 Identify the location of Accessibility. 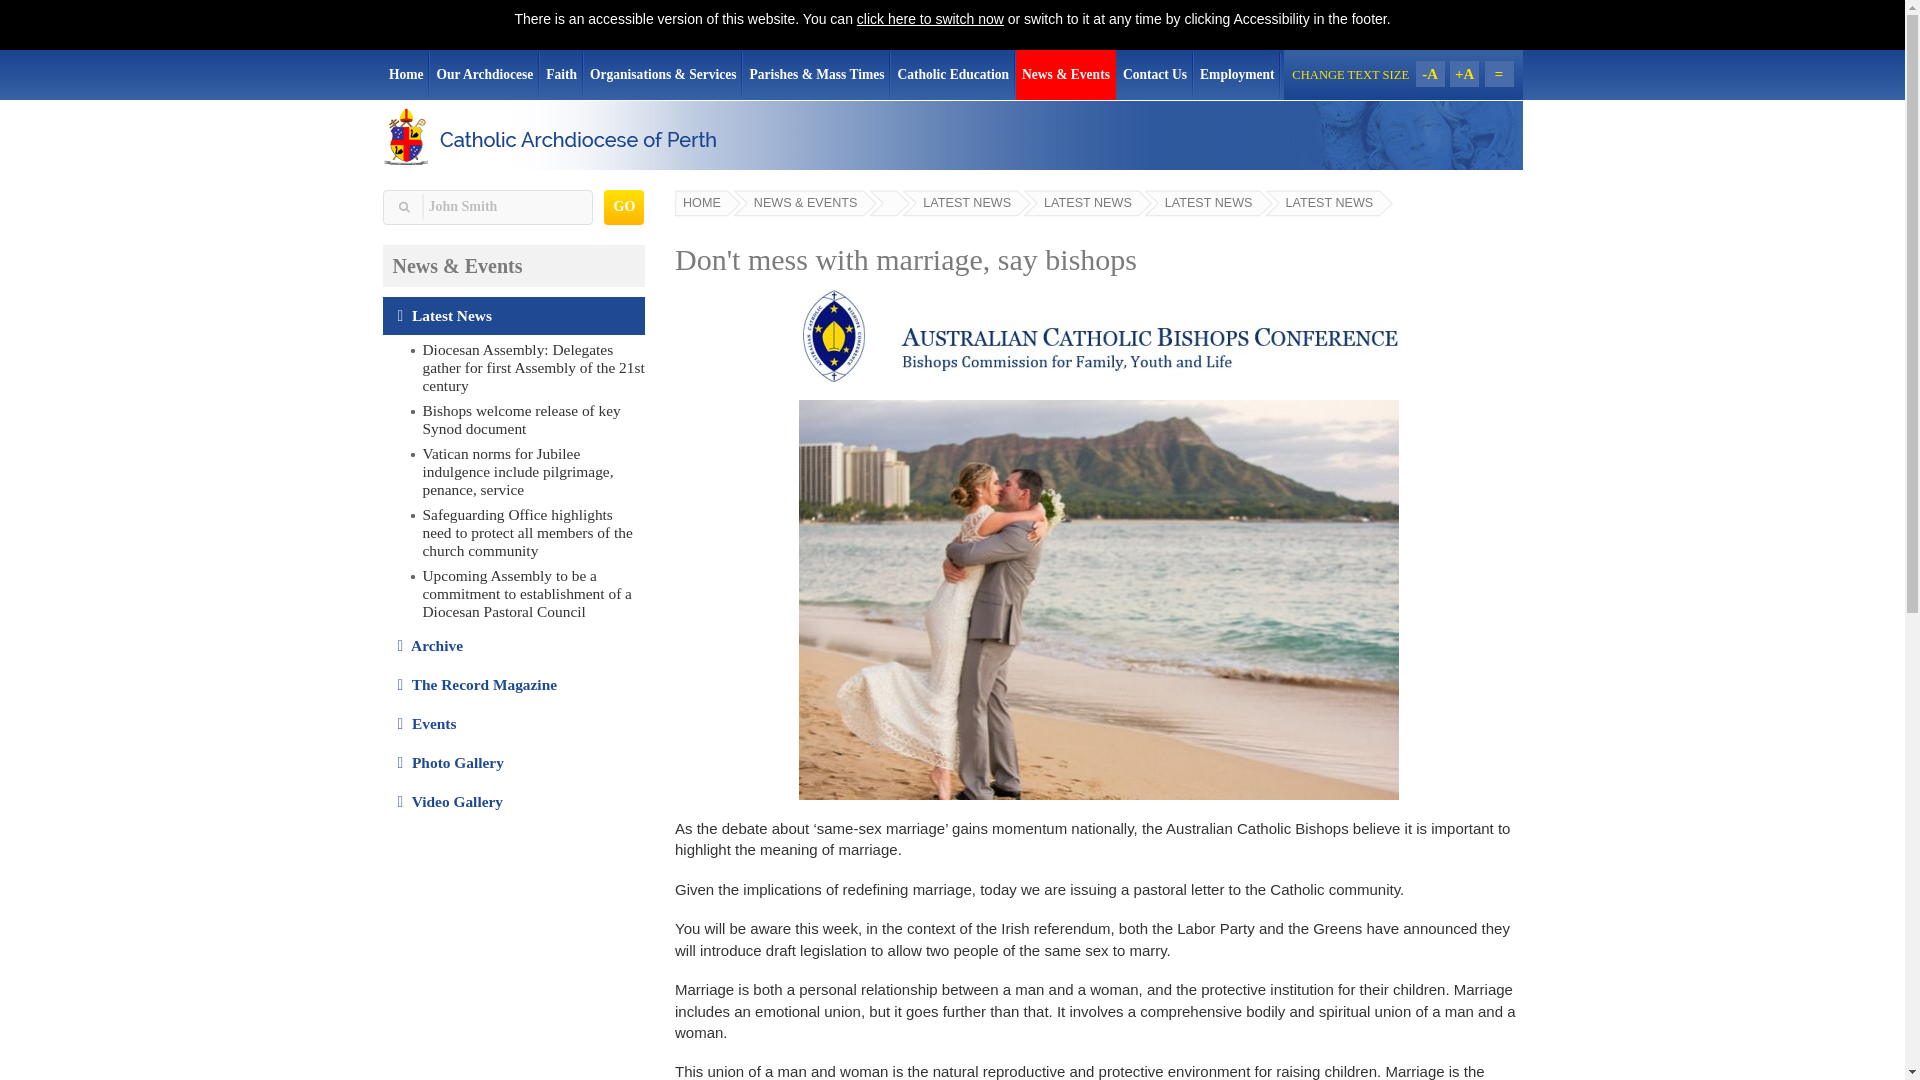
(930, 18).